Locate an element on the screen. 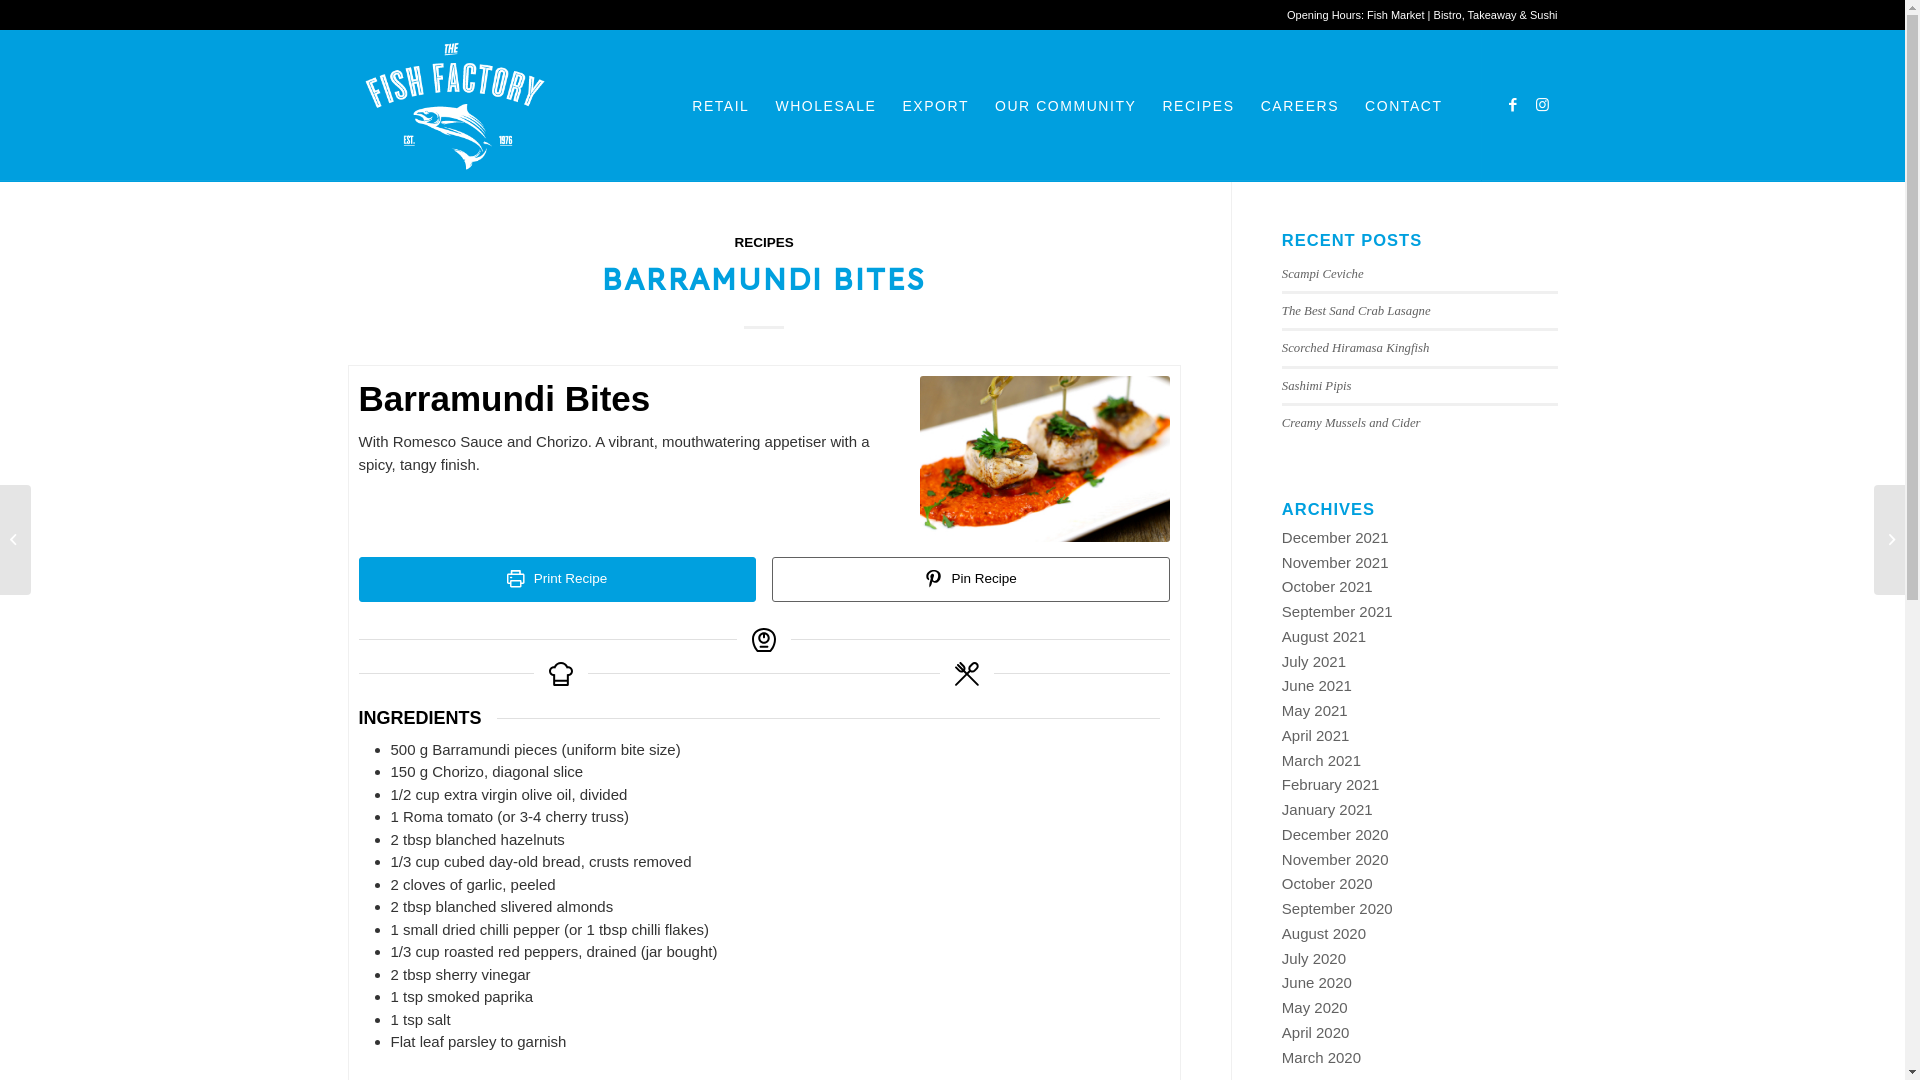 The width and height of the screenshot is (1920, 1080). August 2021 is located at coordinates (1324, 636).